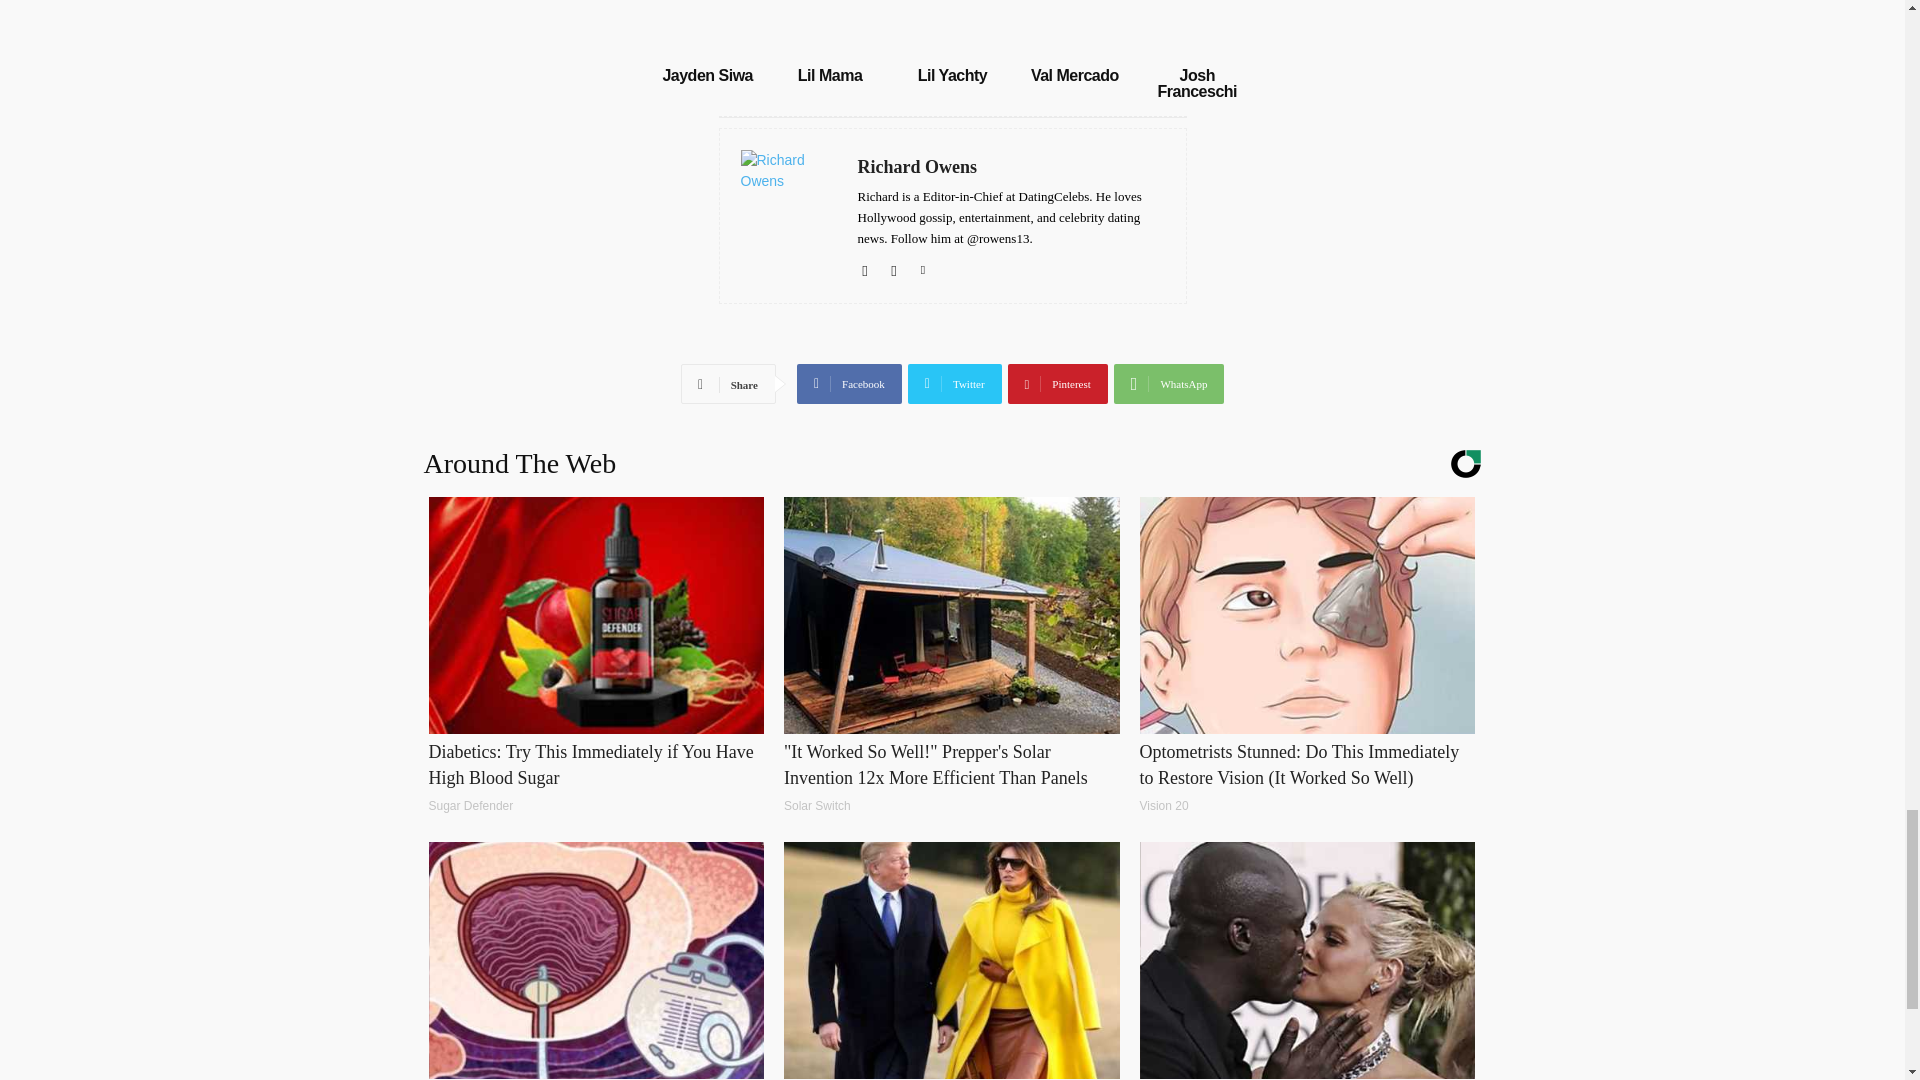 The height and width of the screenshot is (1080, 1920). Describe the element at coordinates (1168, 383) in the screenshot. I see `WhatsApp` at that location.